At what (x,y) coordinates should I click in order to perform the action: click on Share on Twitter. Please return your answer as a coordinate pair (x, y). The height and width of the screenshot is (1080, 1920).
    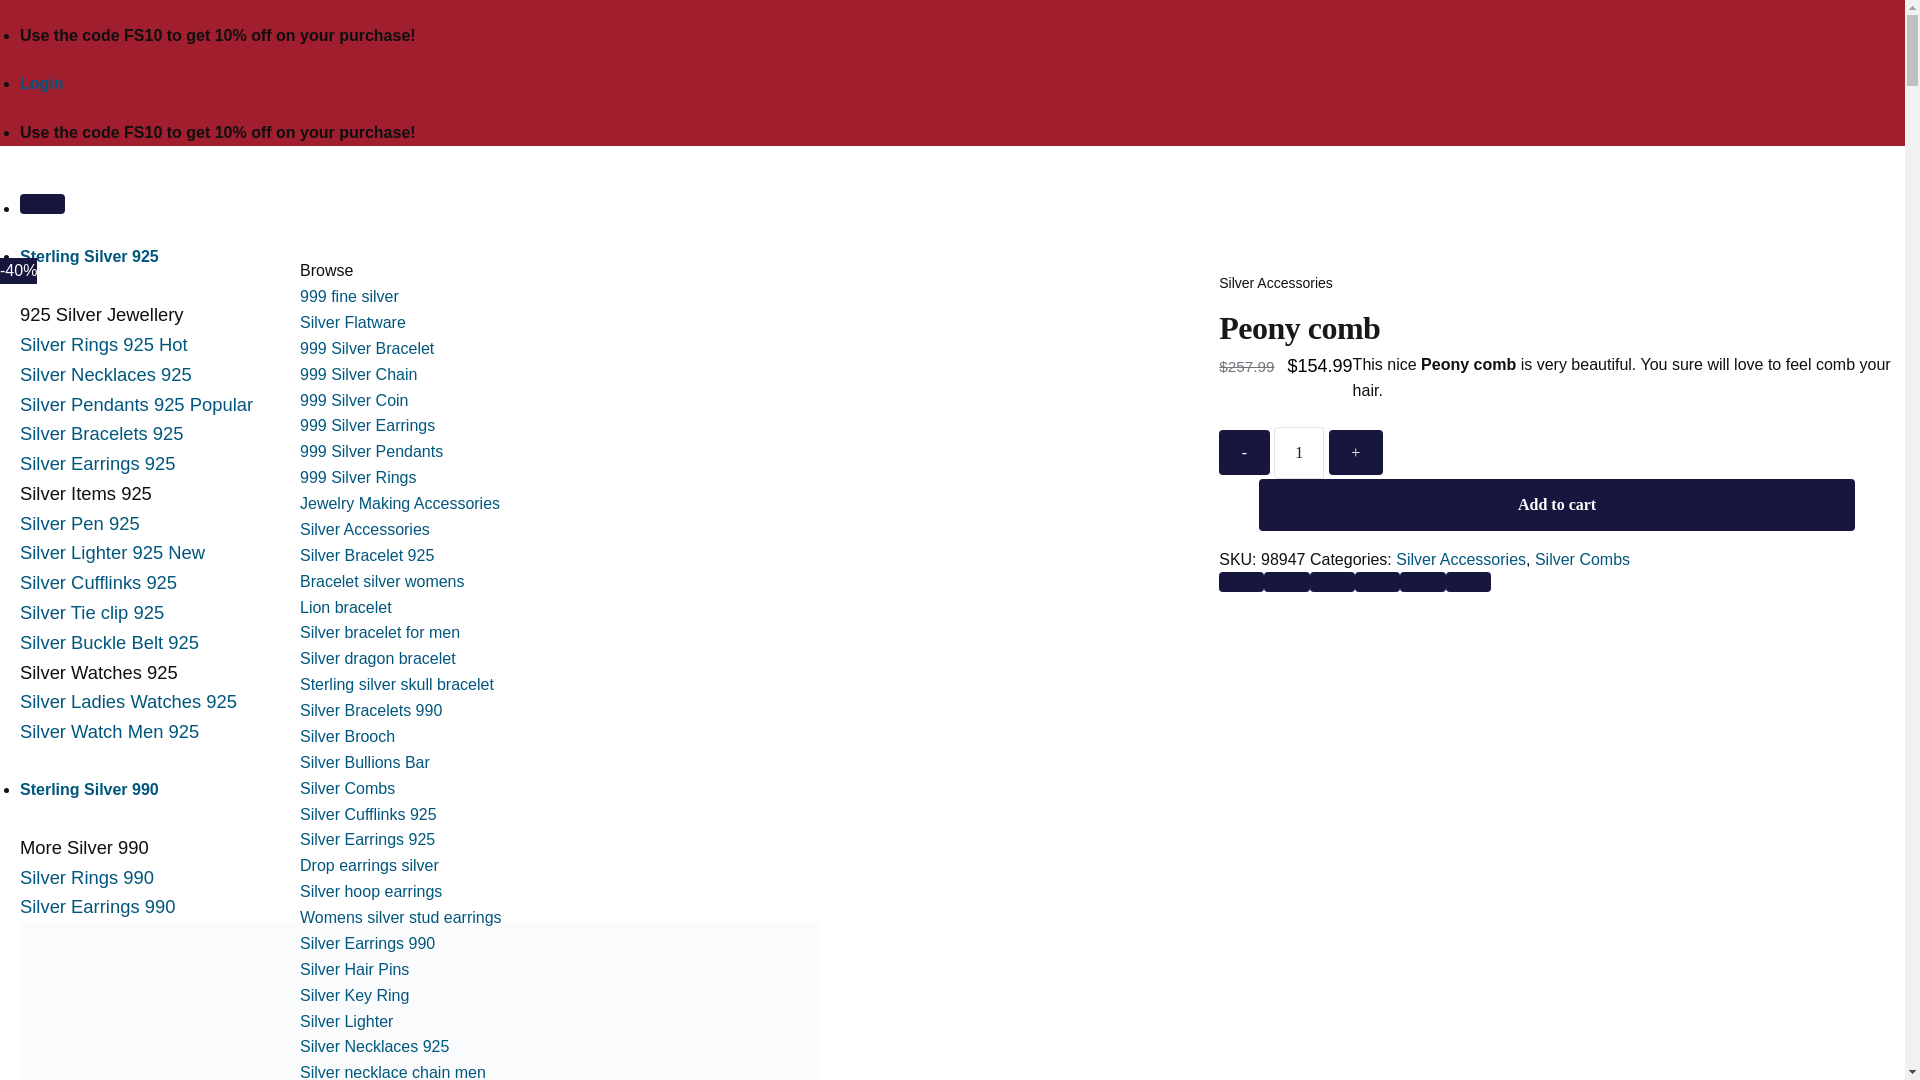
    Looking at the image, I should click on (1332, 582).